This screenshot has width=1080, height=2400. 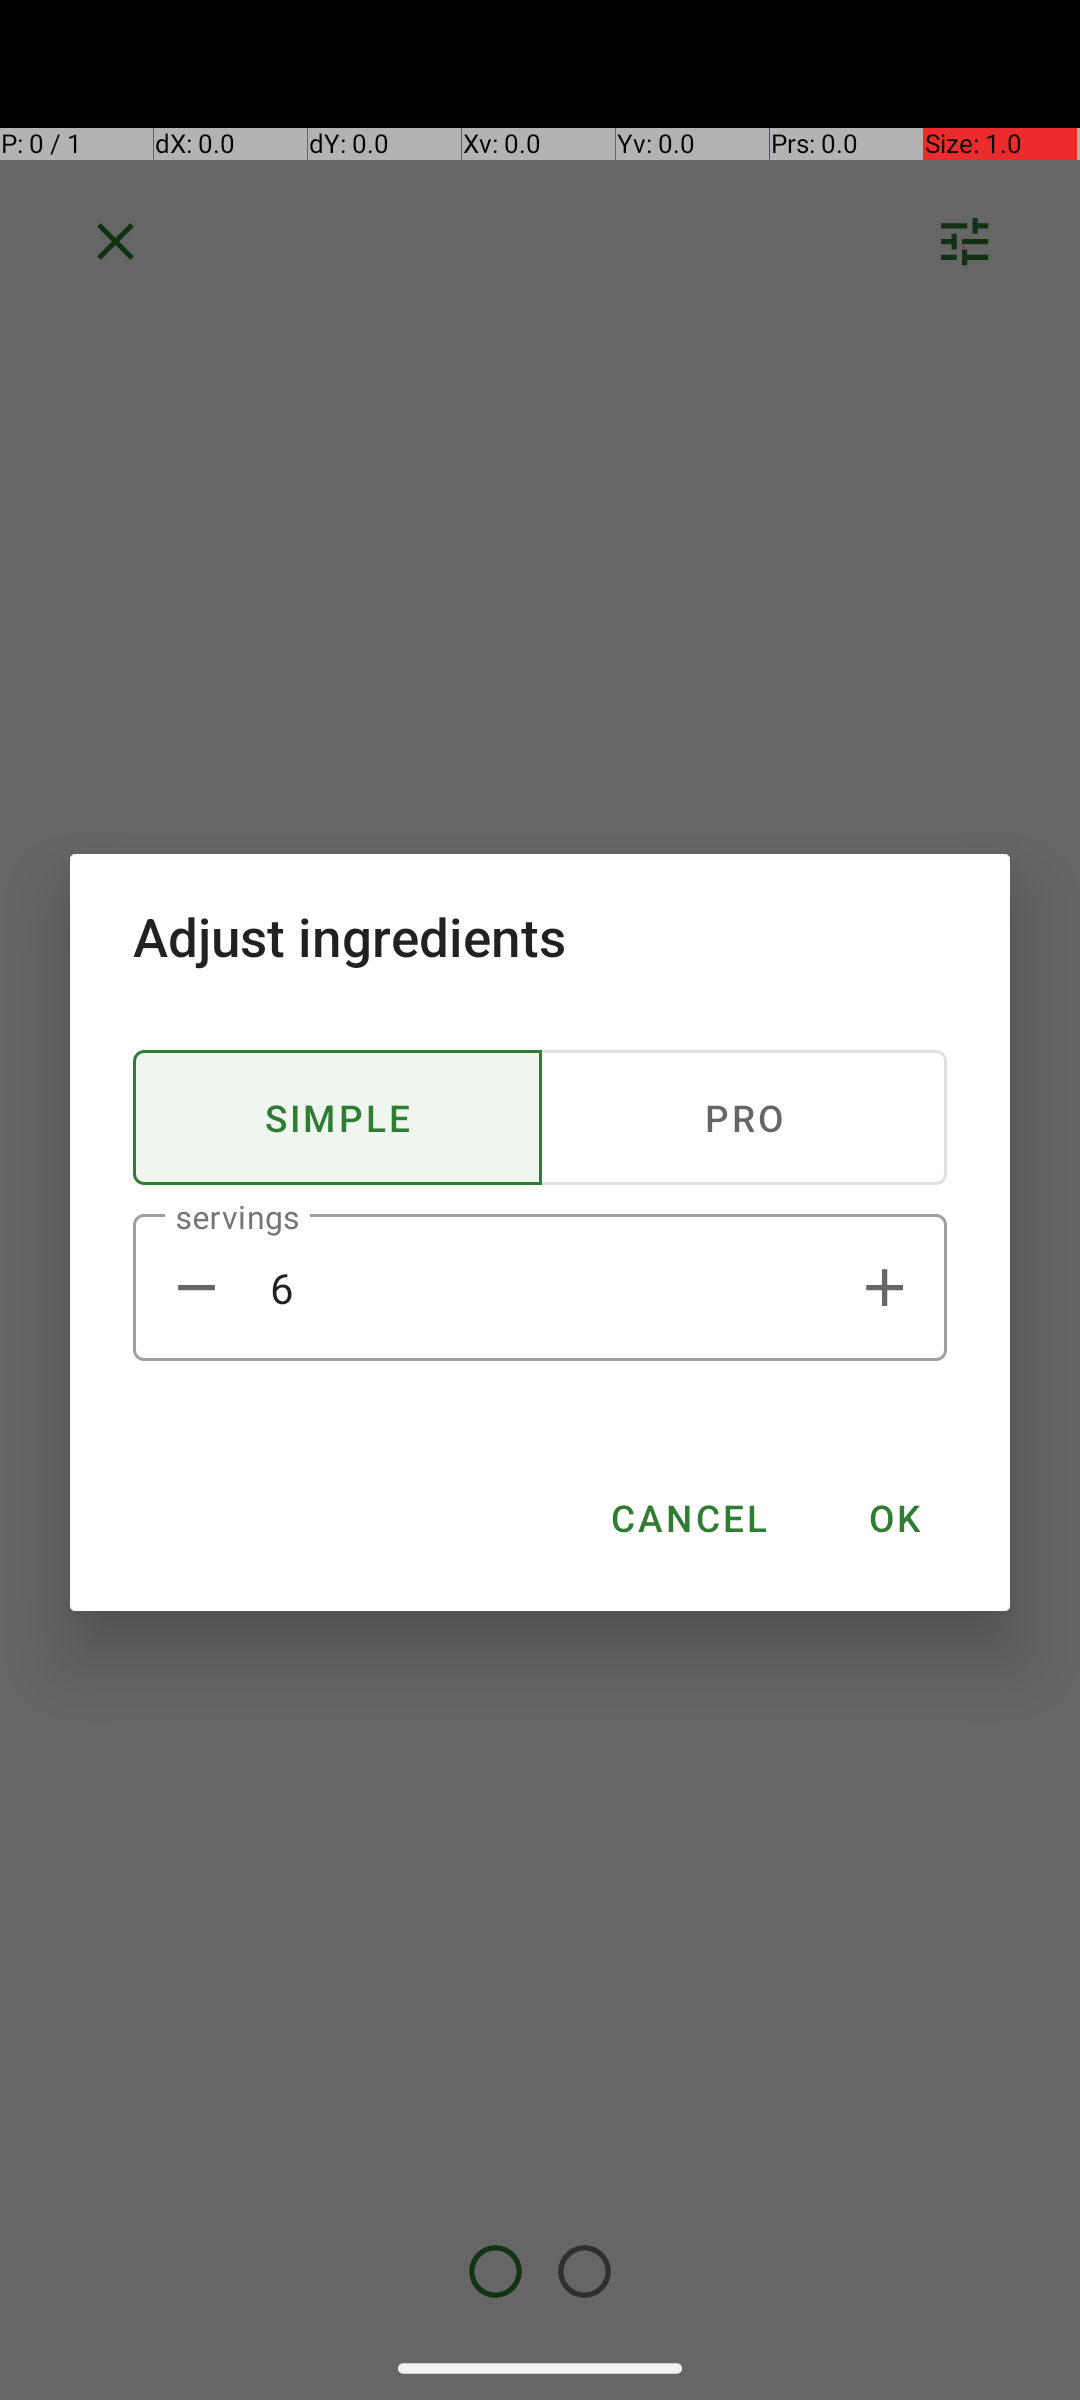 What do you see at coordinates (338, 1118) in the screenshot?
I see `SIMPLE` at bounding box center [338, 1118].